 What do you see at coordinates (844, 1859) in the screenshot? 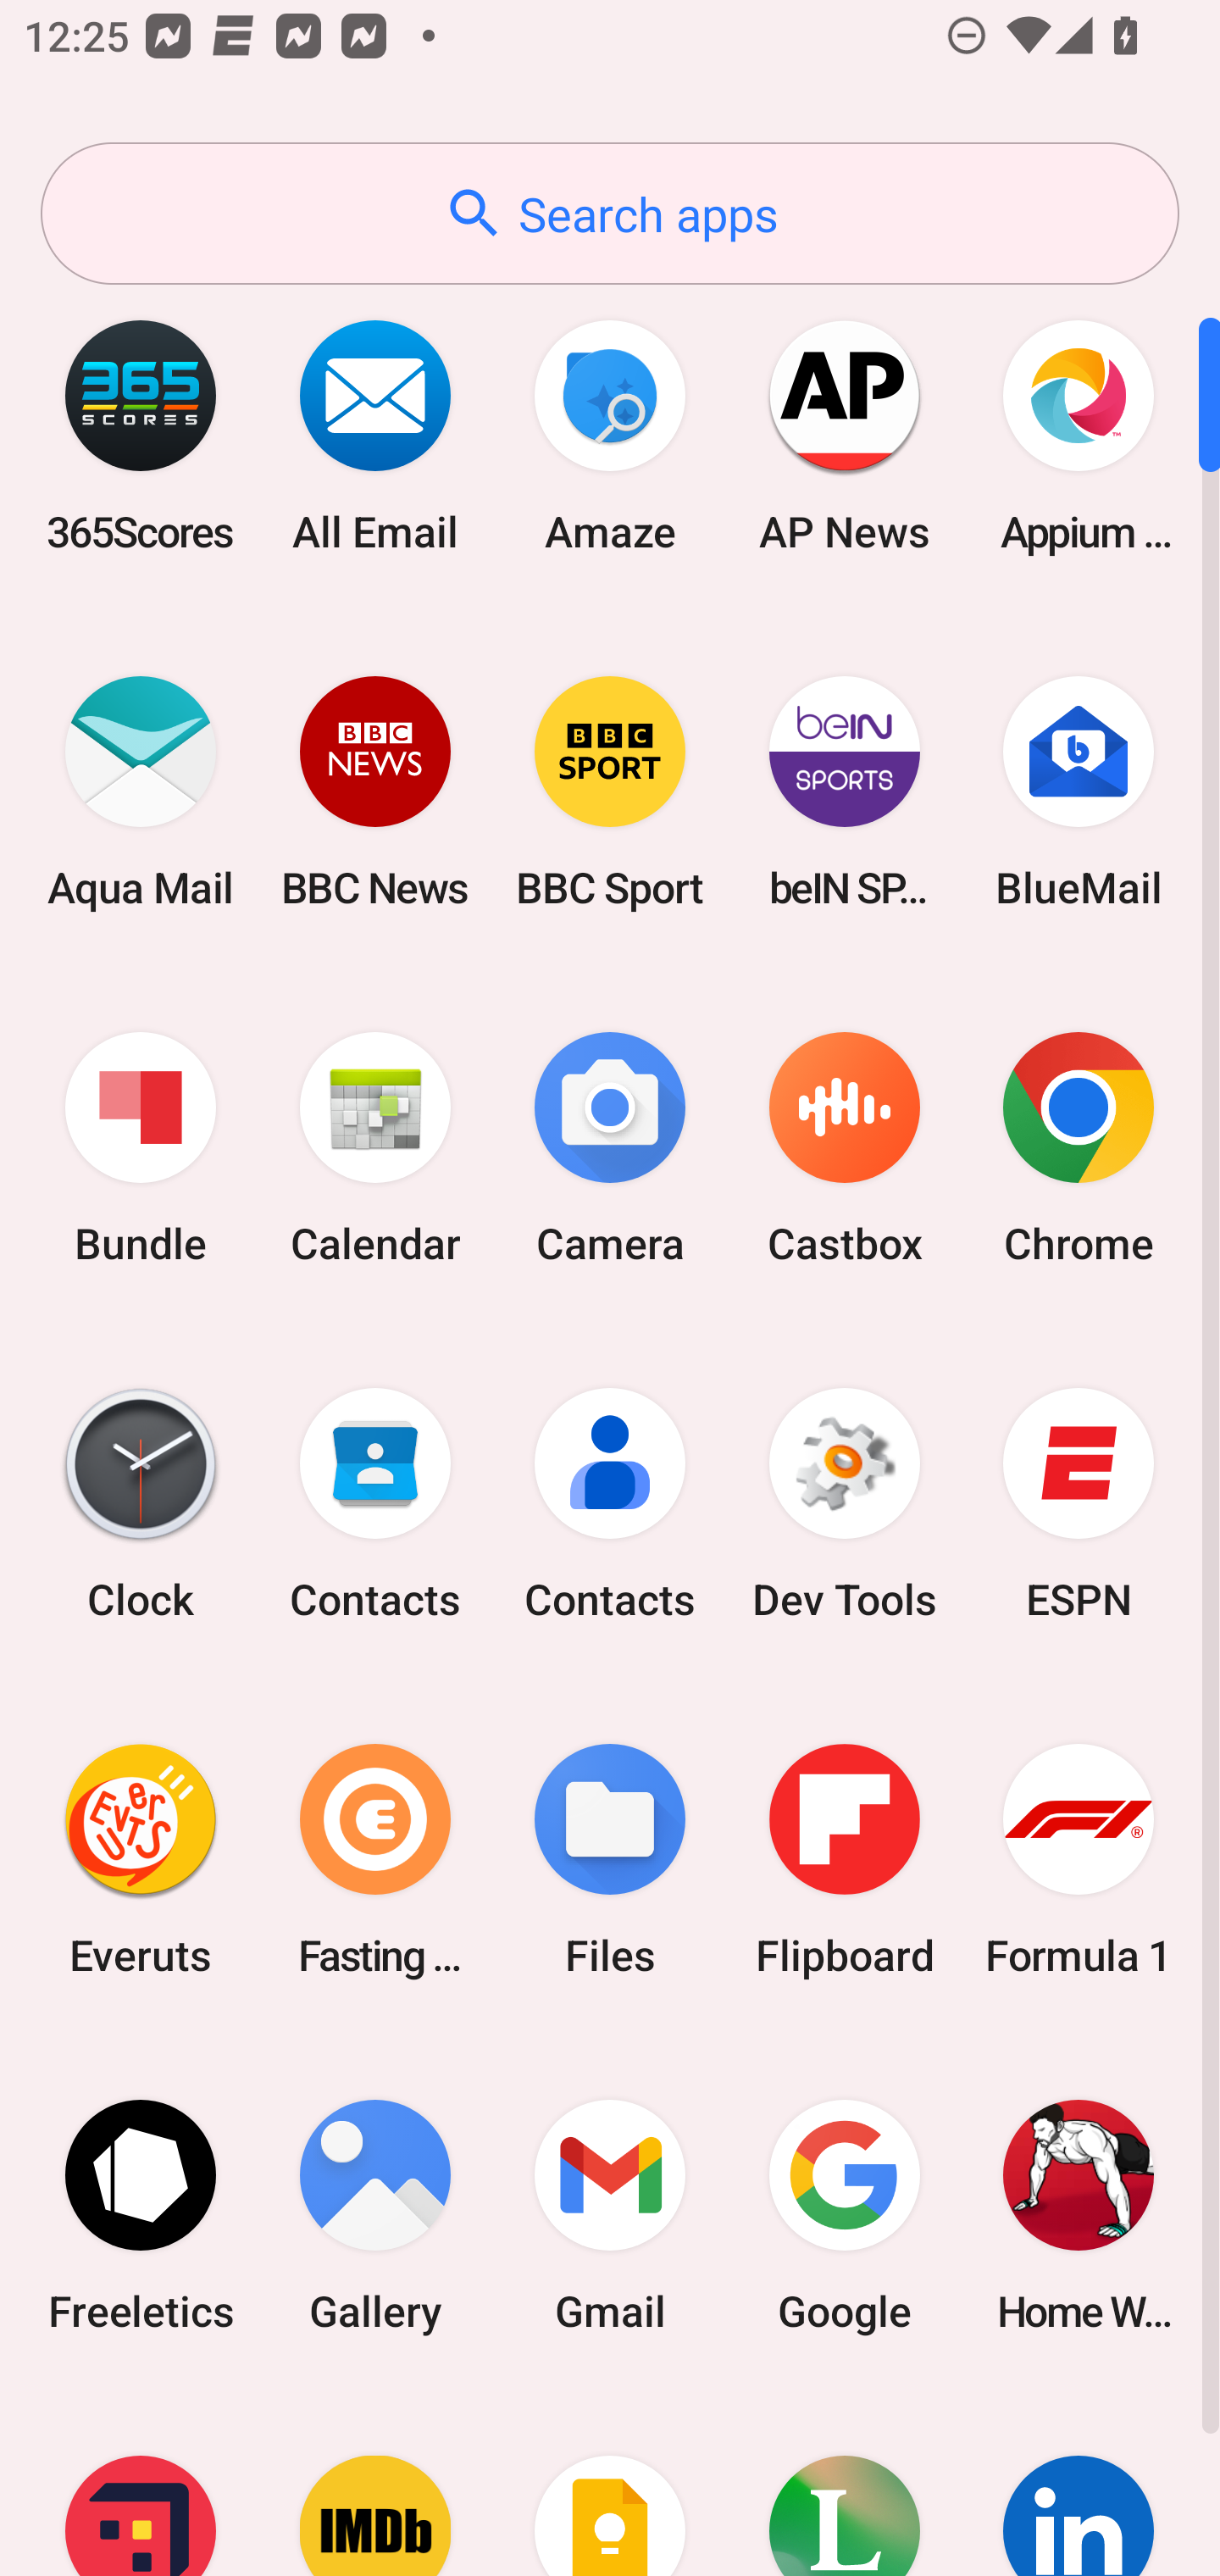
I see `Flipboard` at bounding box center [844, 1859].